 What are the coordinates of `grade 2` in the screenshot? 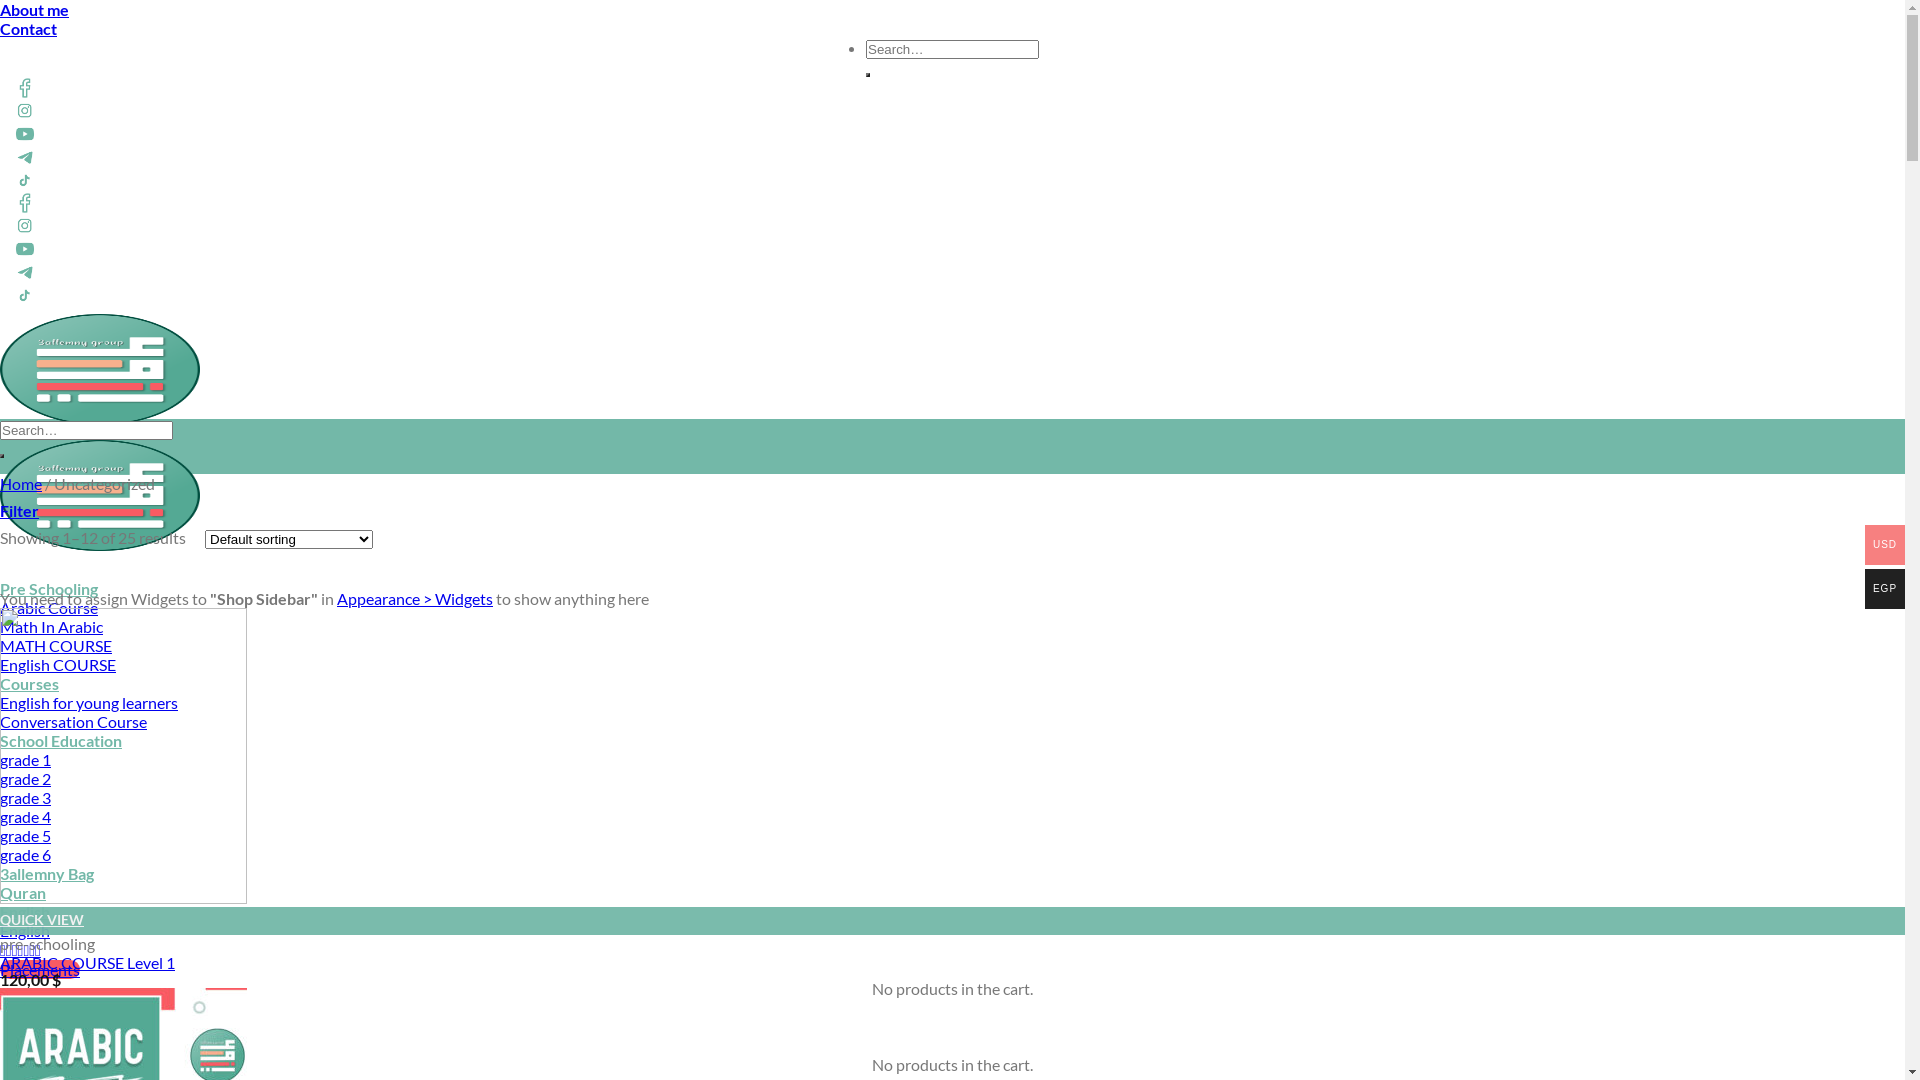 It's located at (26, 778).